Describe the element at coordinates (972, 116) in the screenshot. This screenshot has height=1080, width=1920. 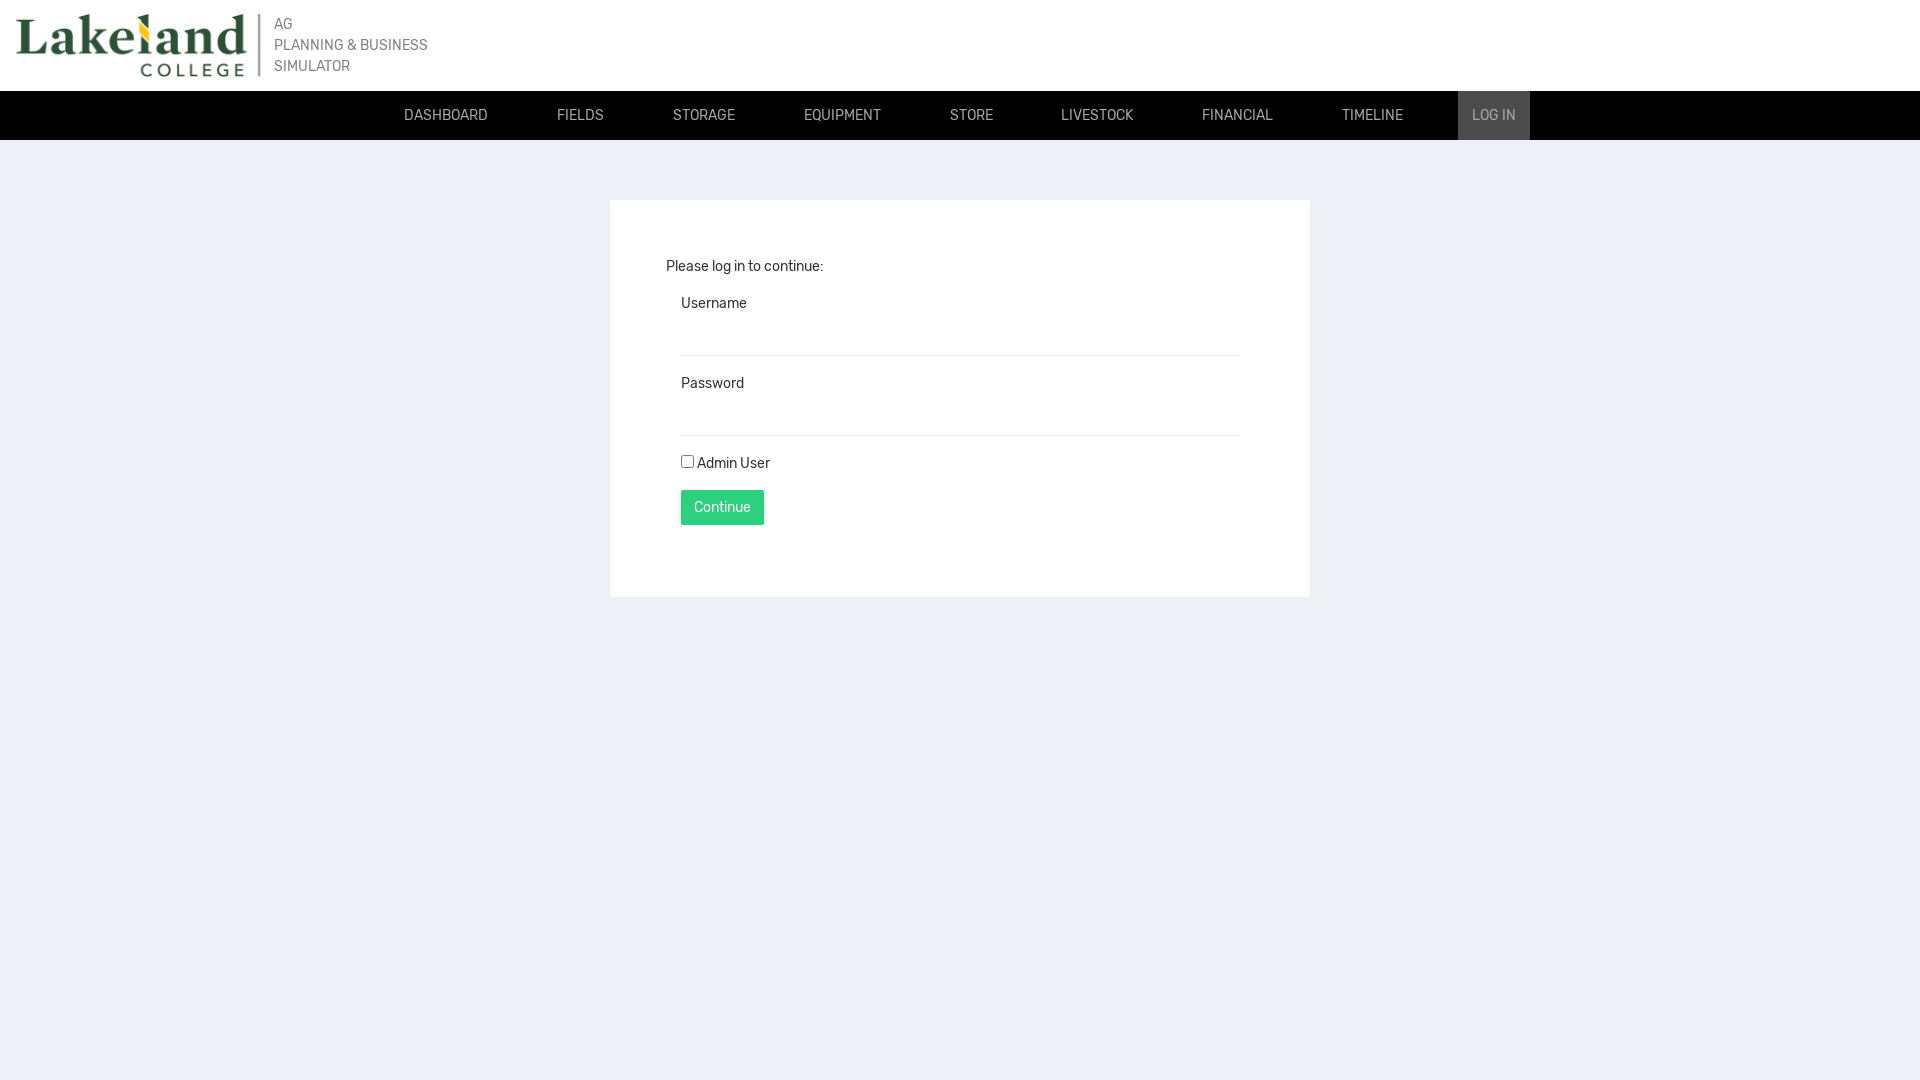
I see `STORE` at that location.